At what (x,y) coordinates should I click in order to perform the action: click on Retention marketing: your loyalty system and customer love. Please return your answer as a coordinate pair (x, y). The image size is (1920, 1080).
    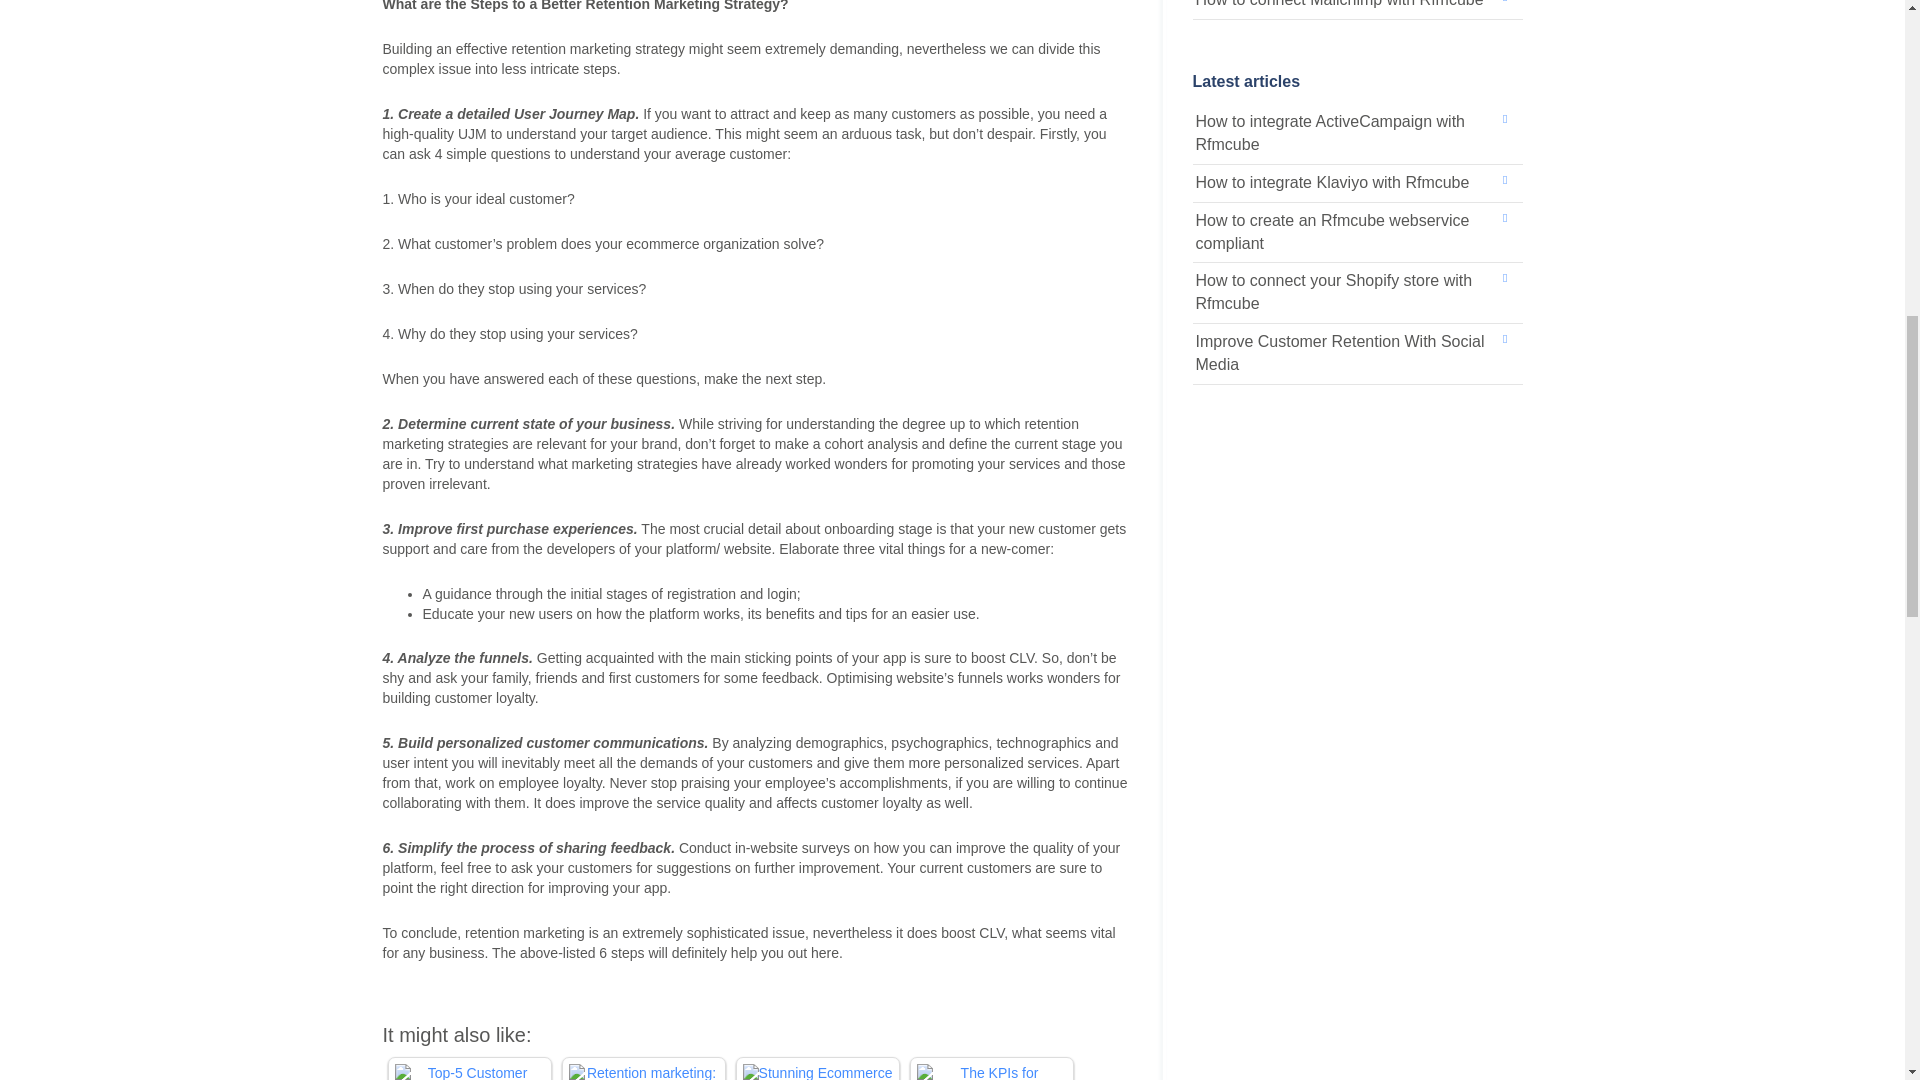
    Looking at the image, I should click on (643, 1072).